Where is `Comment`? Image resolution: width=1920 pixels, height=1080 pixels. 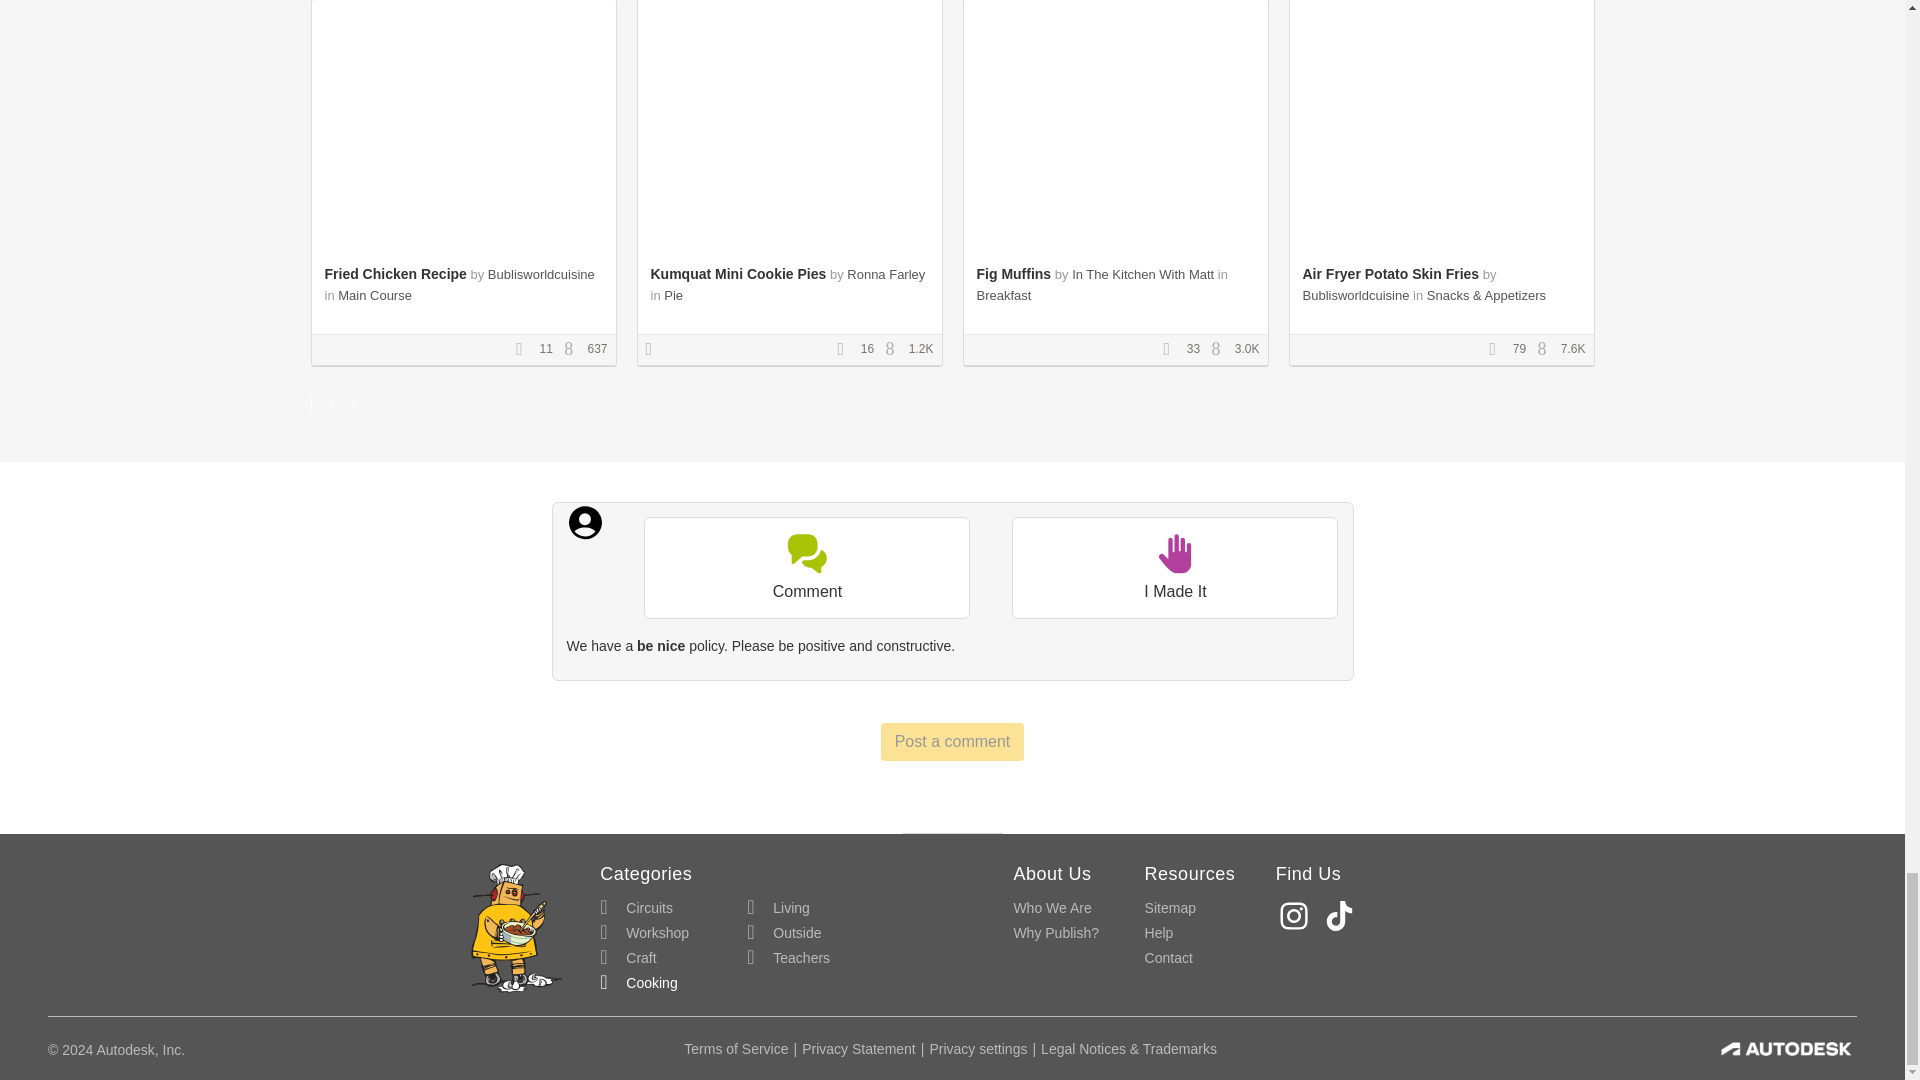
Comment is located at coordinates (806, 568).